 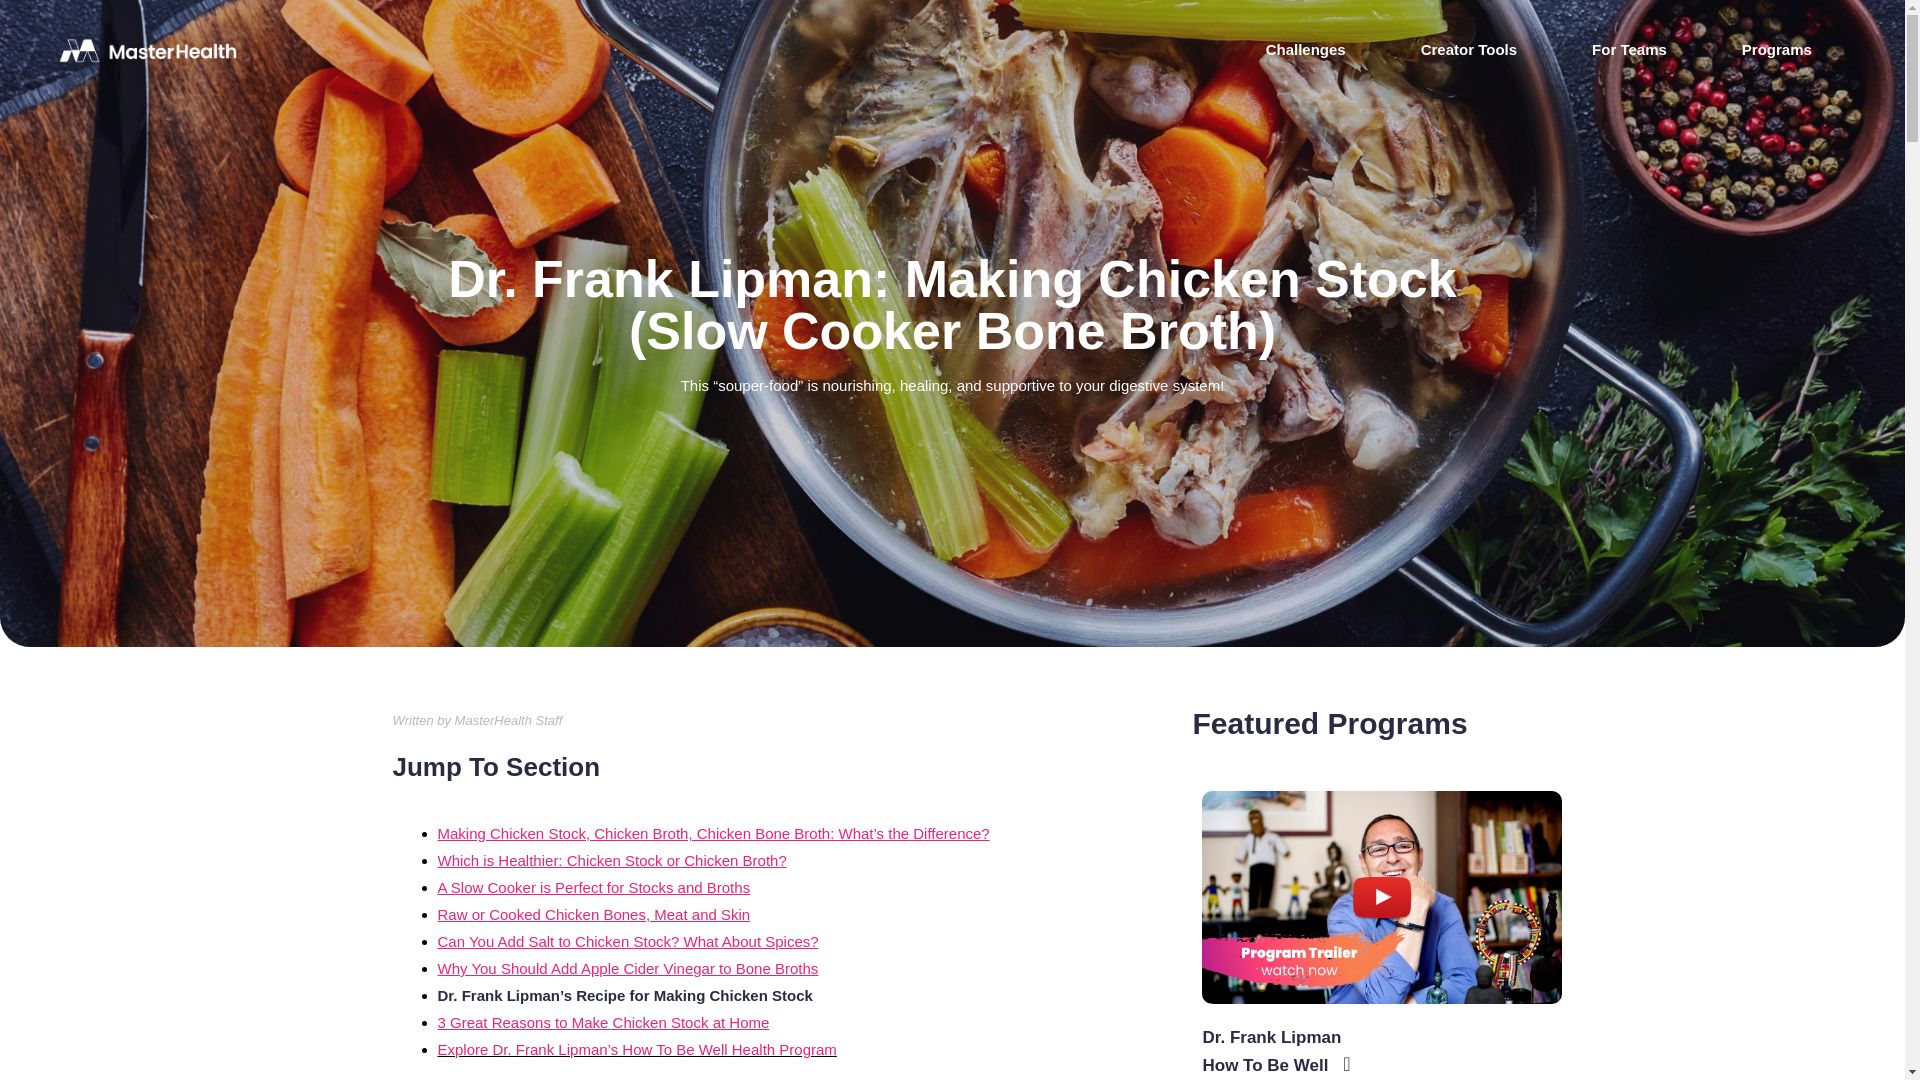 I want to click on Creator Tools, so click(x=1468, y=50).